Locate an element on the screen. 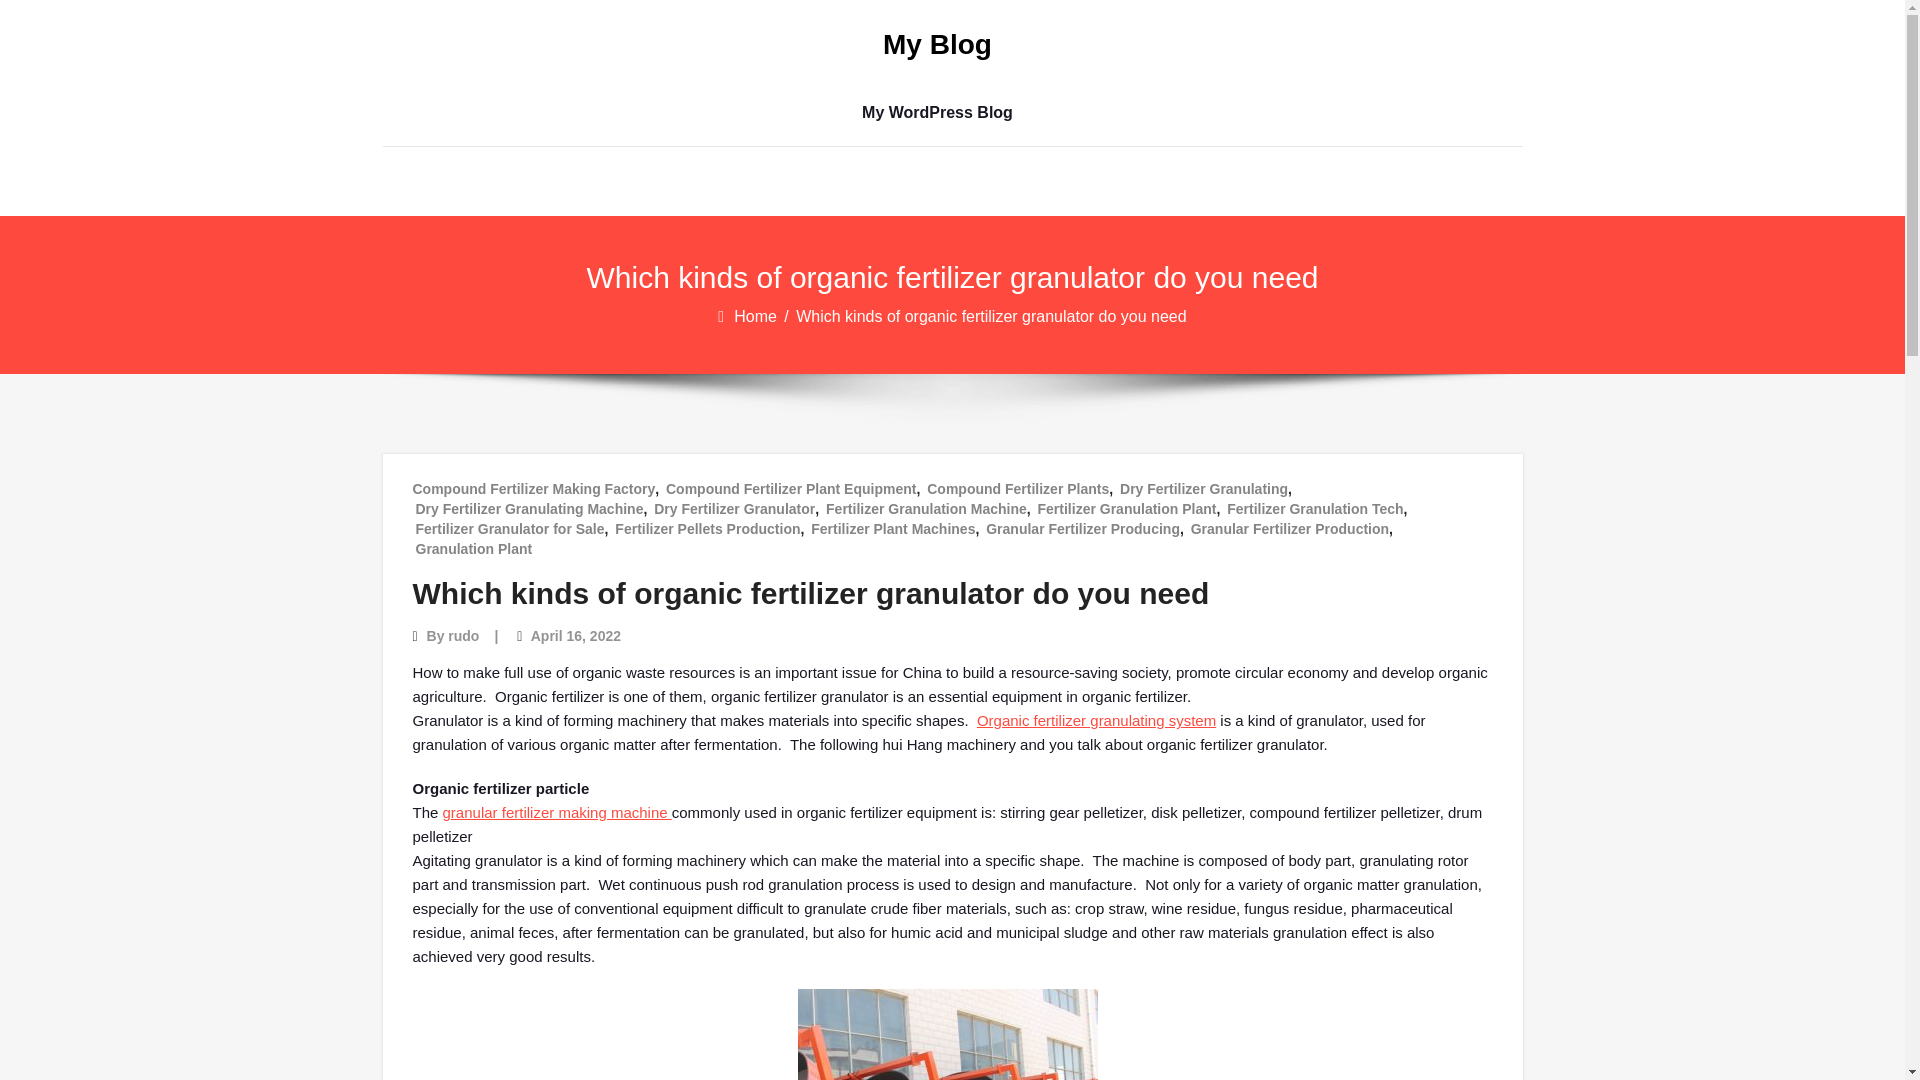  April 16, 2022 is located at coordinates (576, 635).